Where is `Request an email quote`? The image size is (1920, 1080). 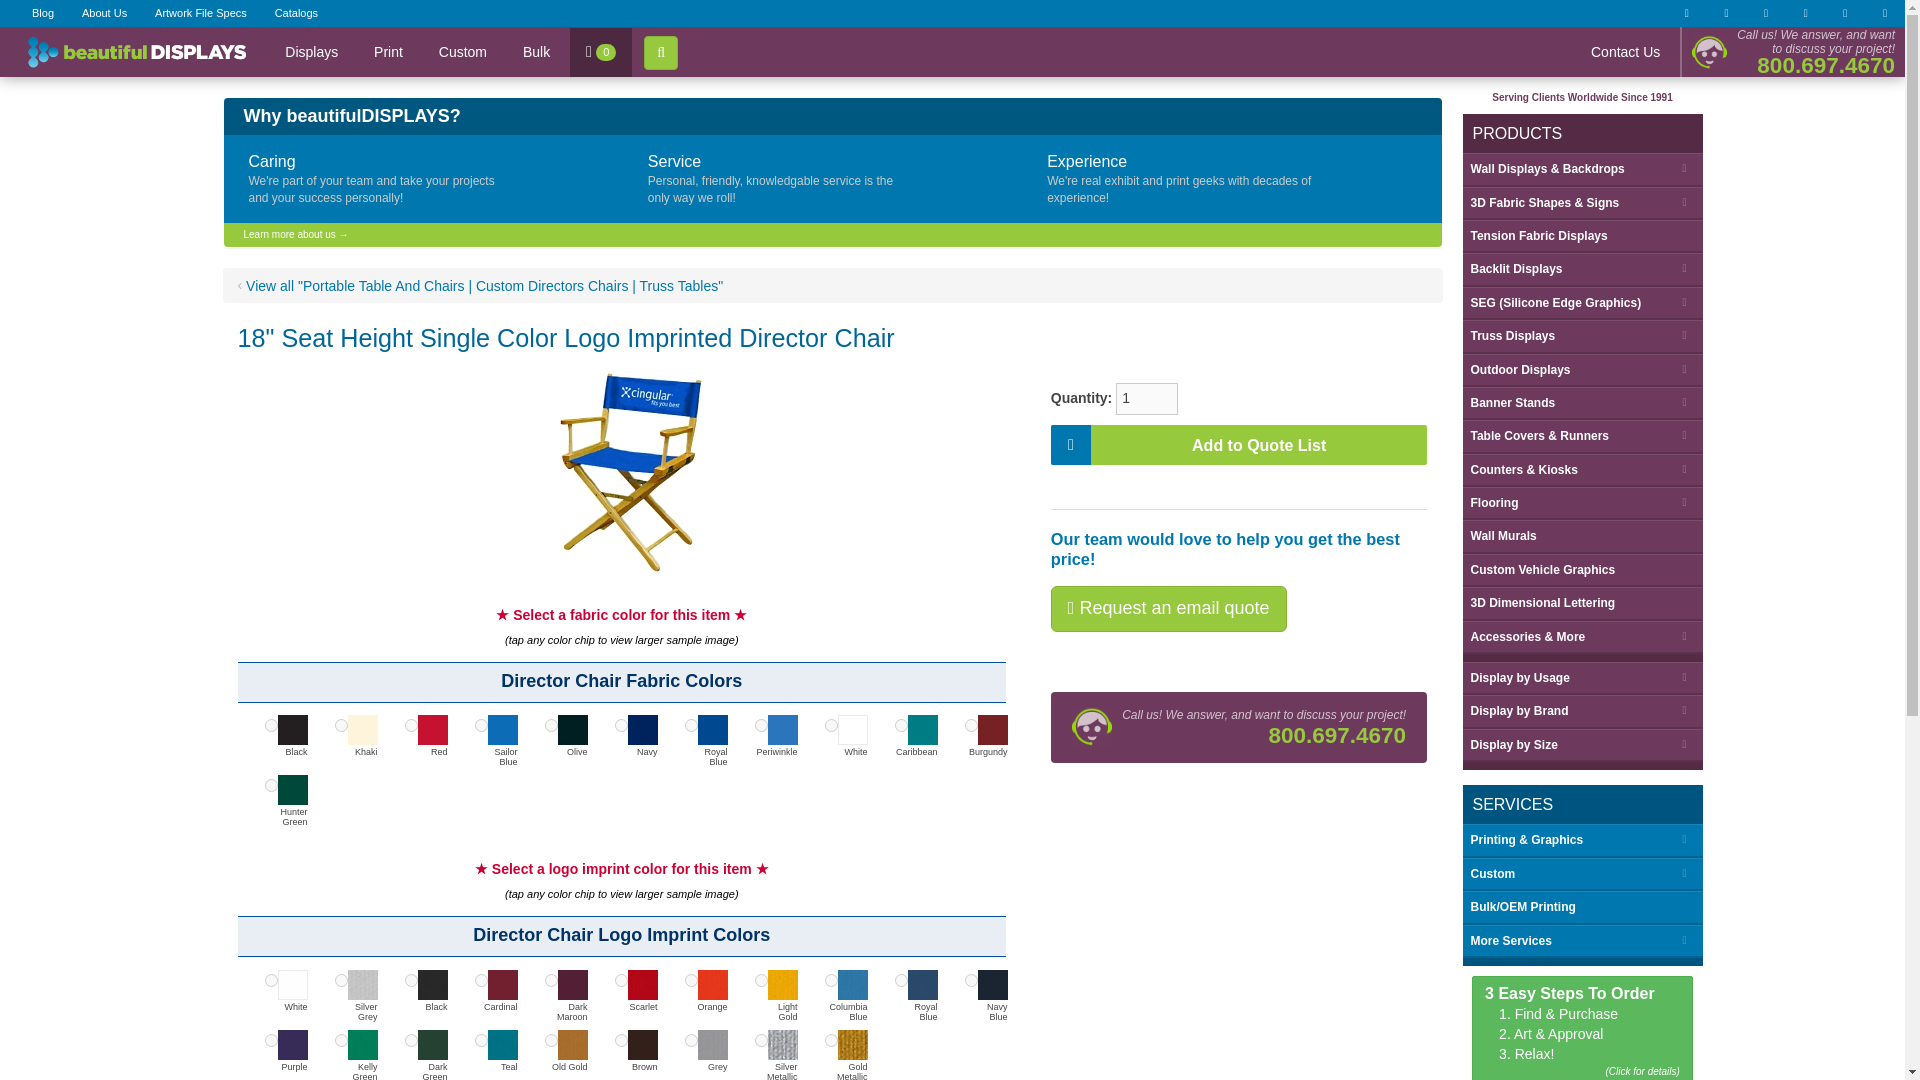
Request an email quote is located at coordinates (1168, 608).